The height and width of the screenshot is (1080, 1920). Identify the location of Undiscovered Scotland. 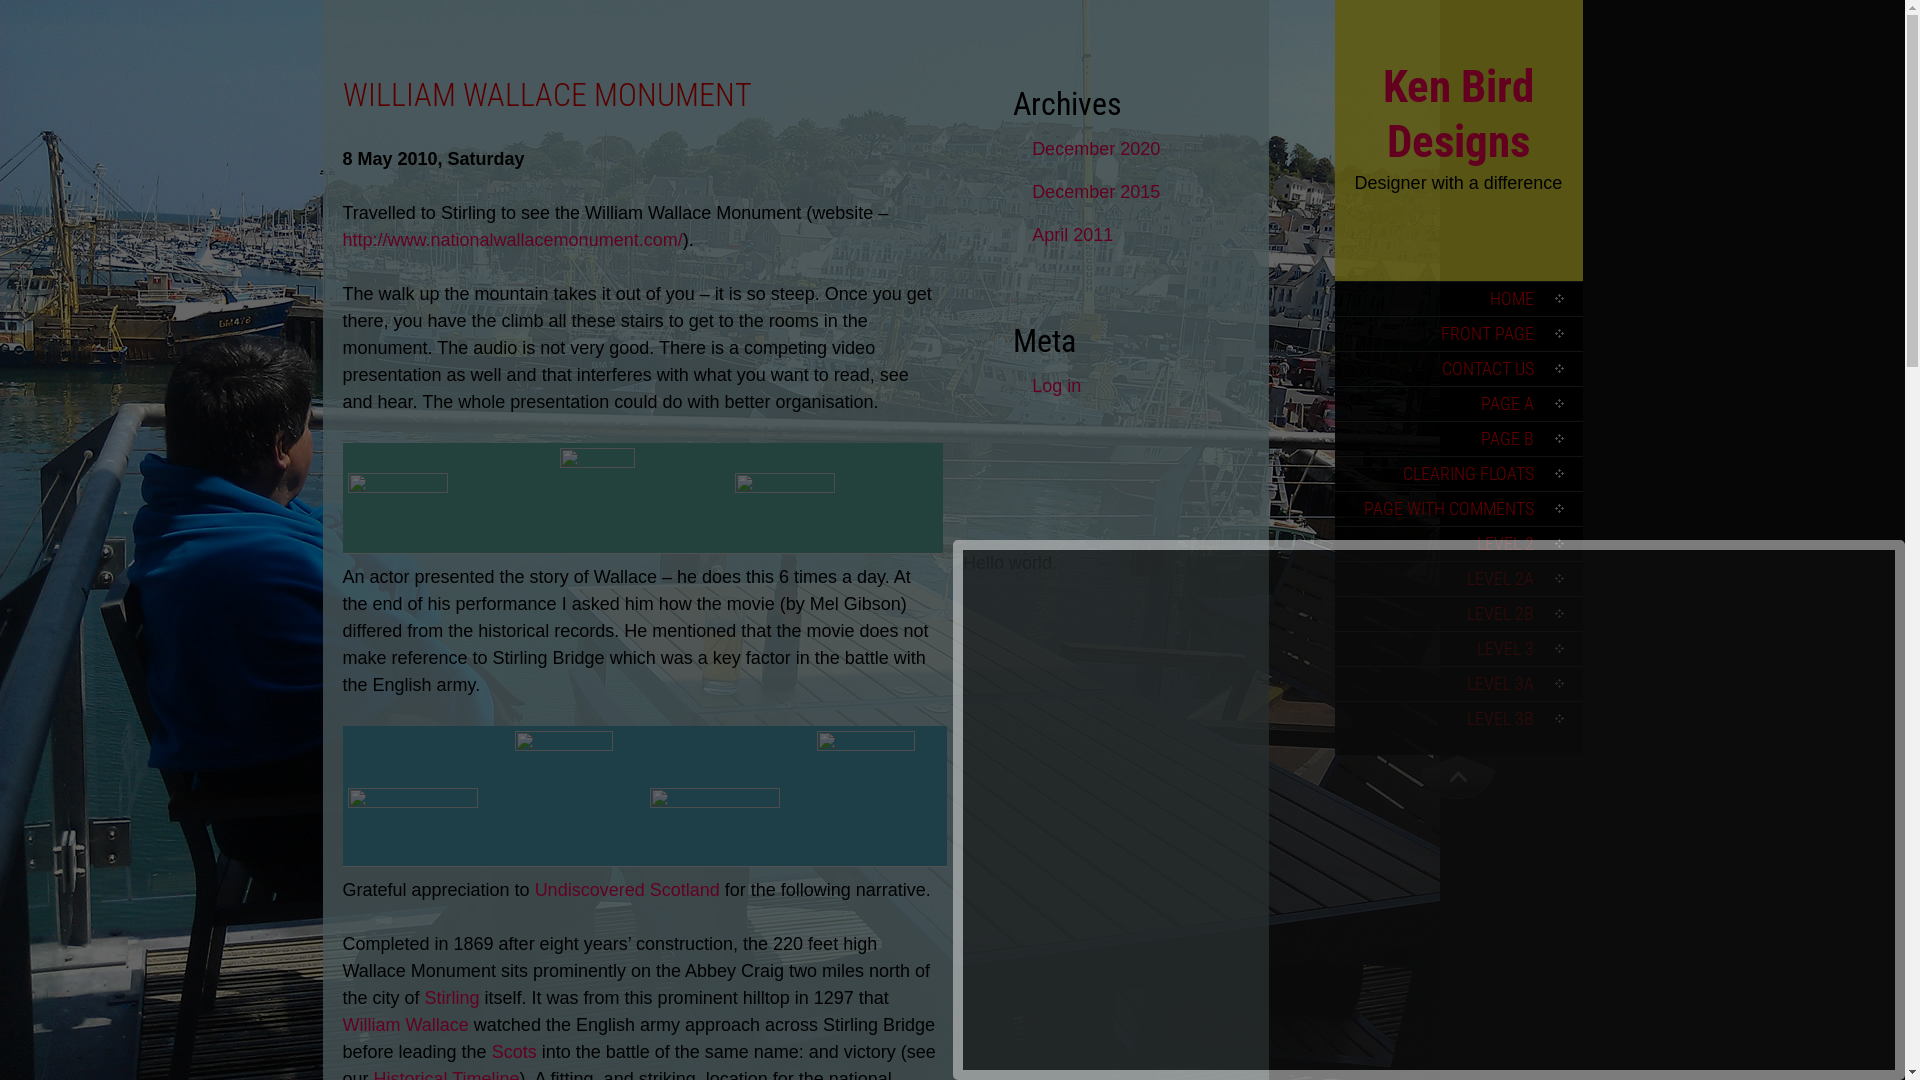
(628, 890).